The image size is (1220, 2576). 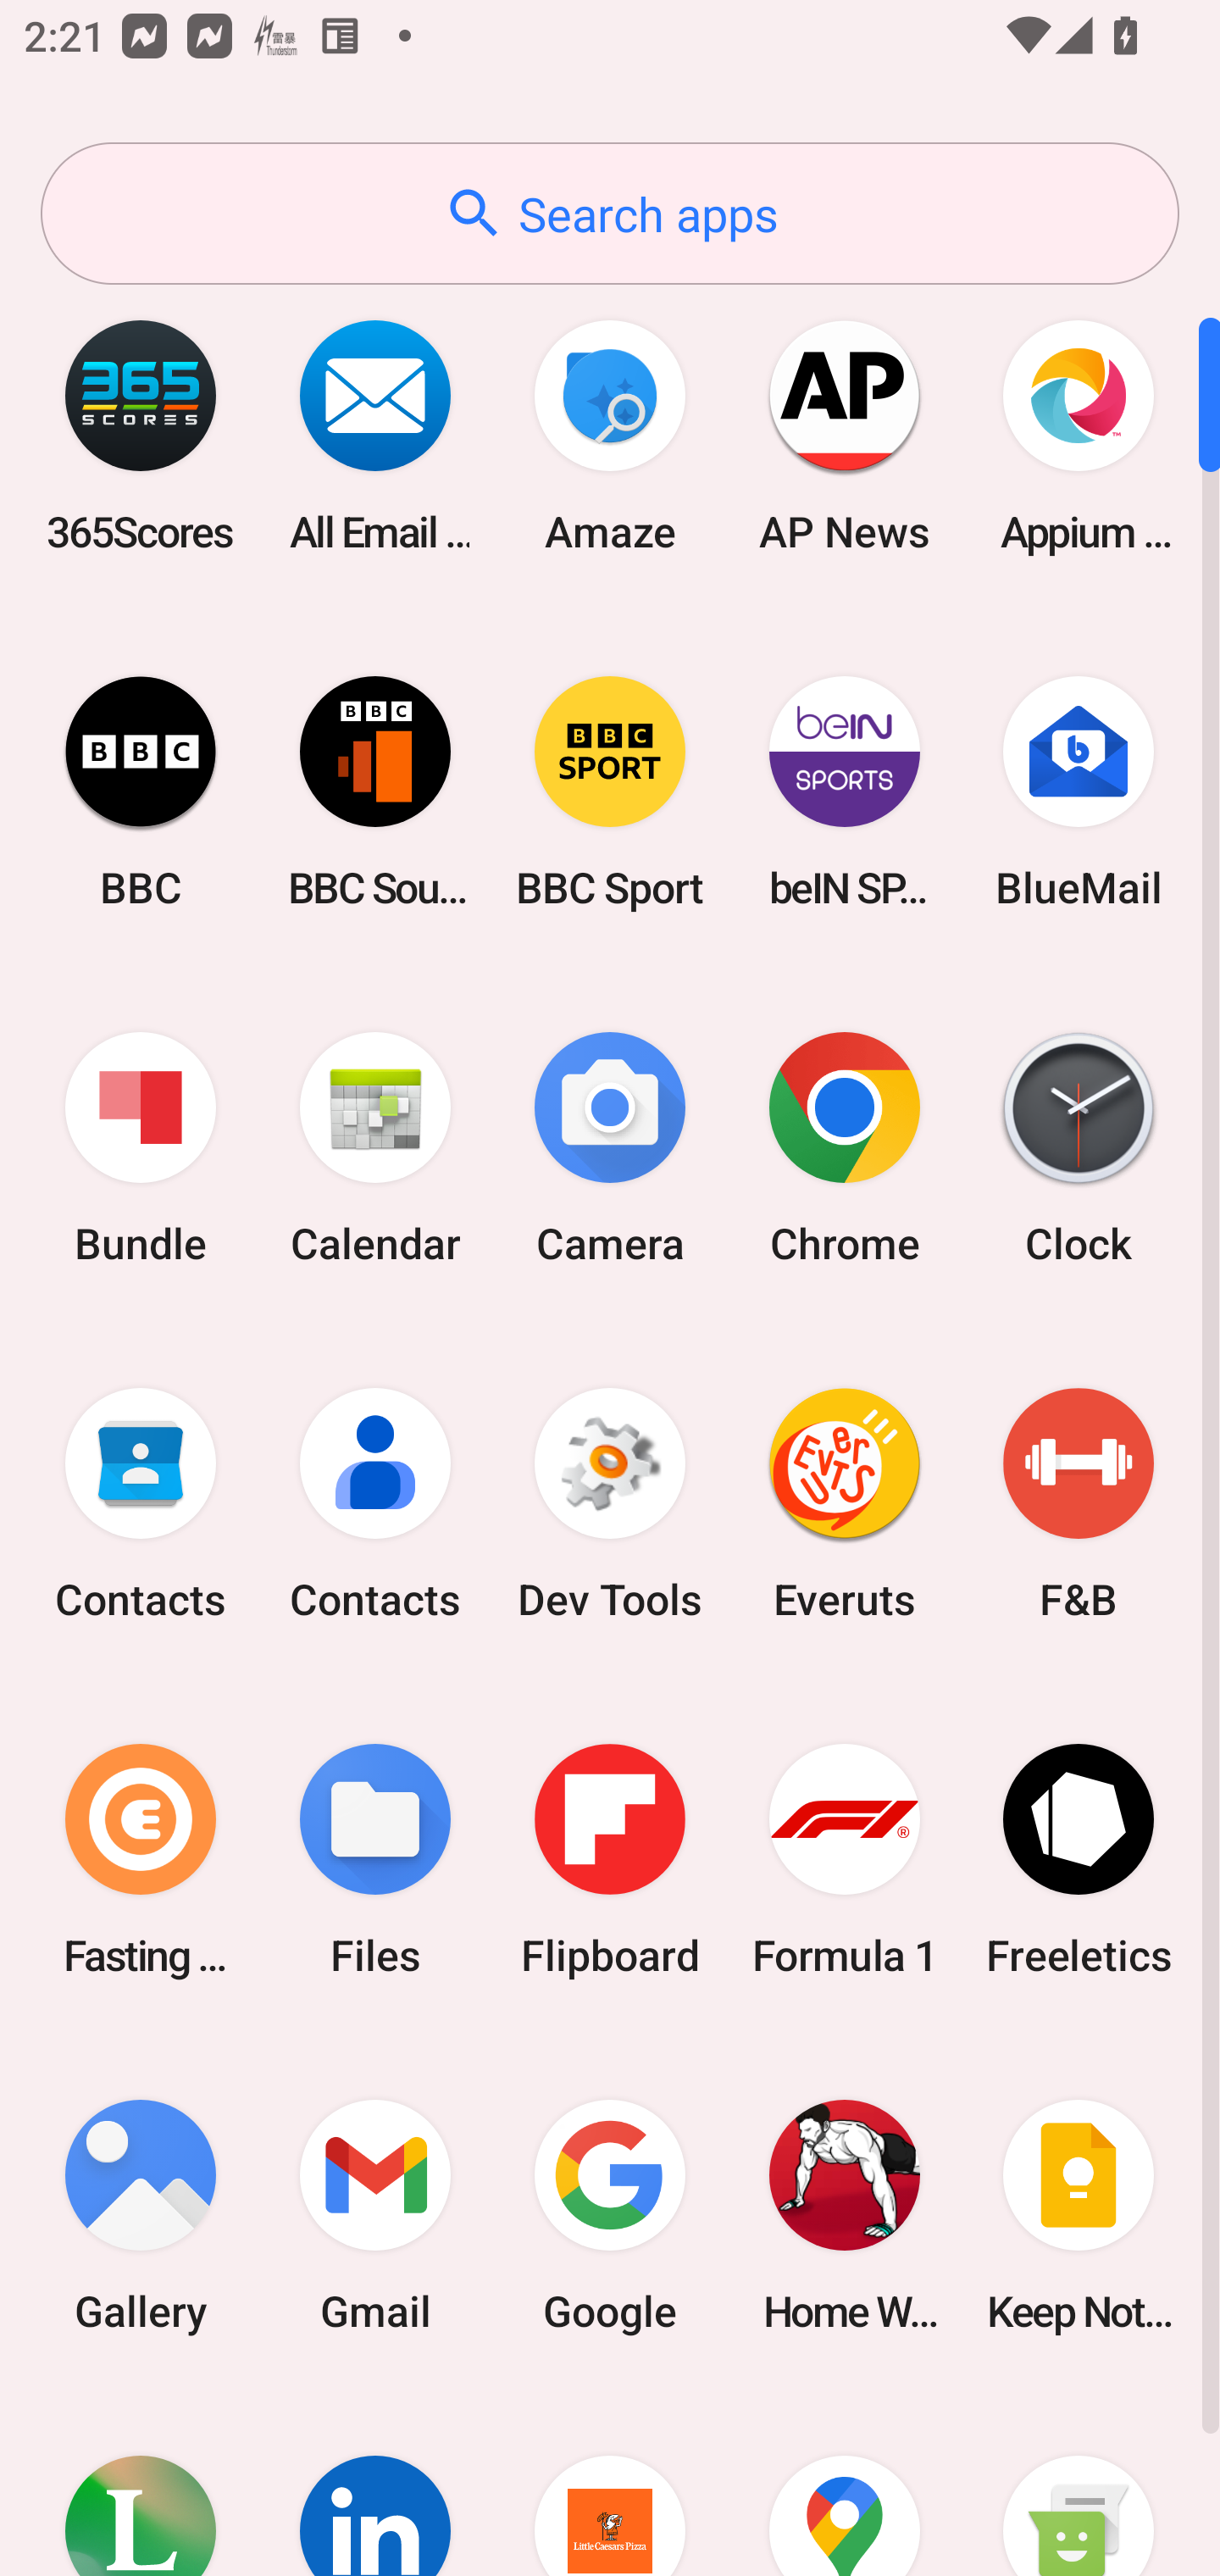 I want to click on Appium Settings, so click(x=1079, y=436).